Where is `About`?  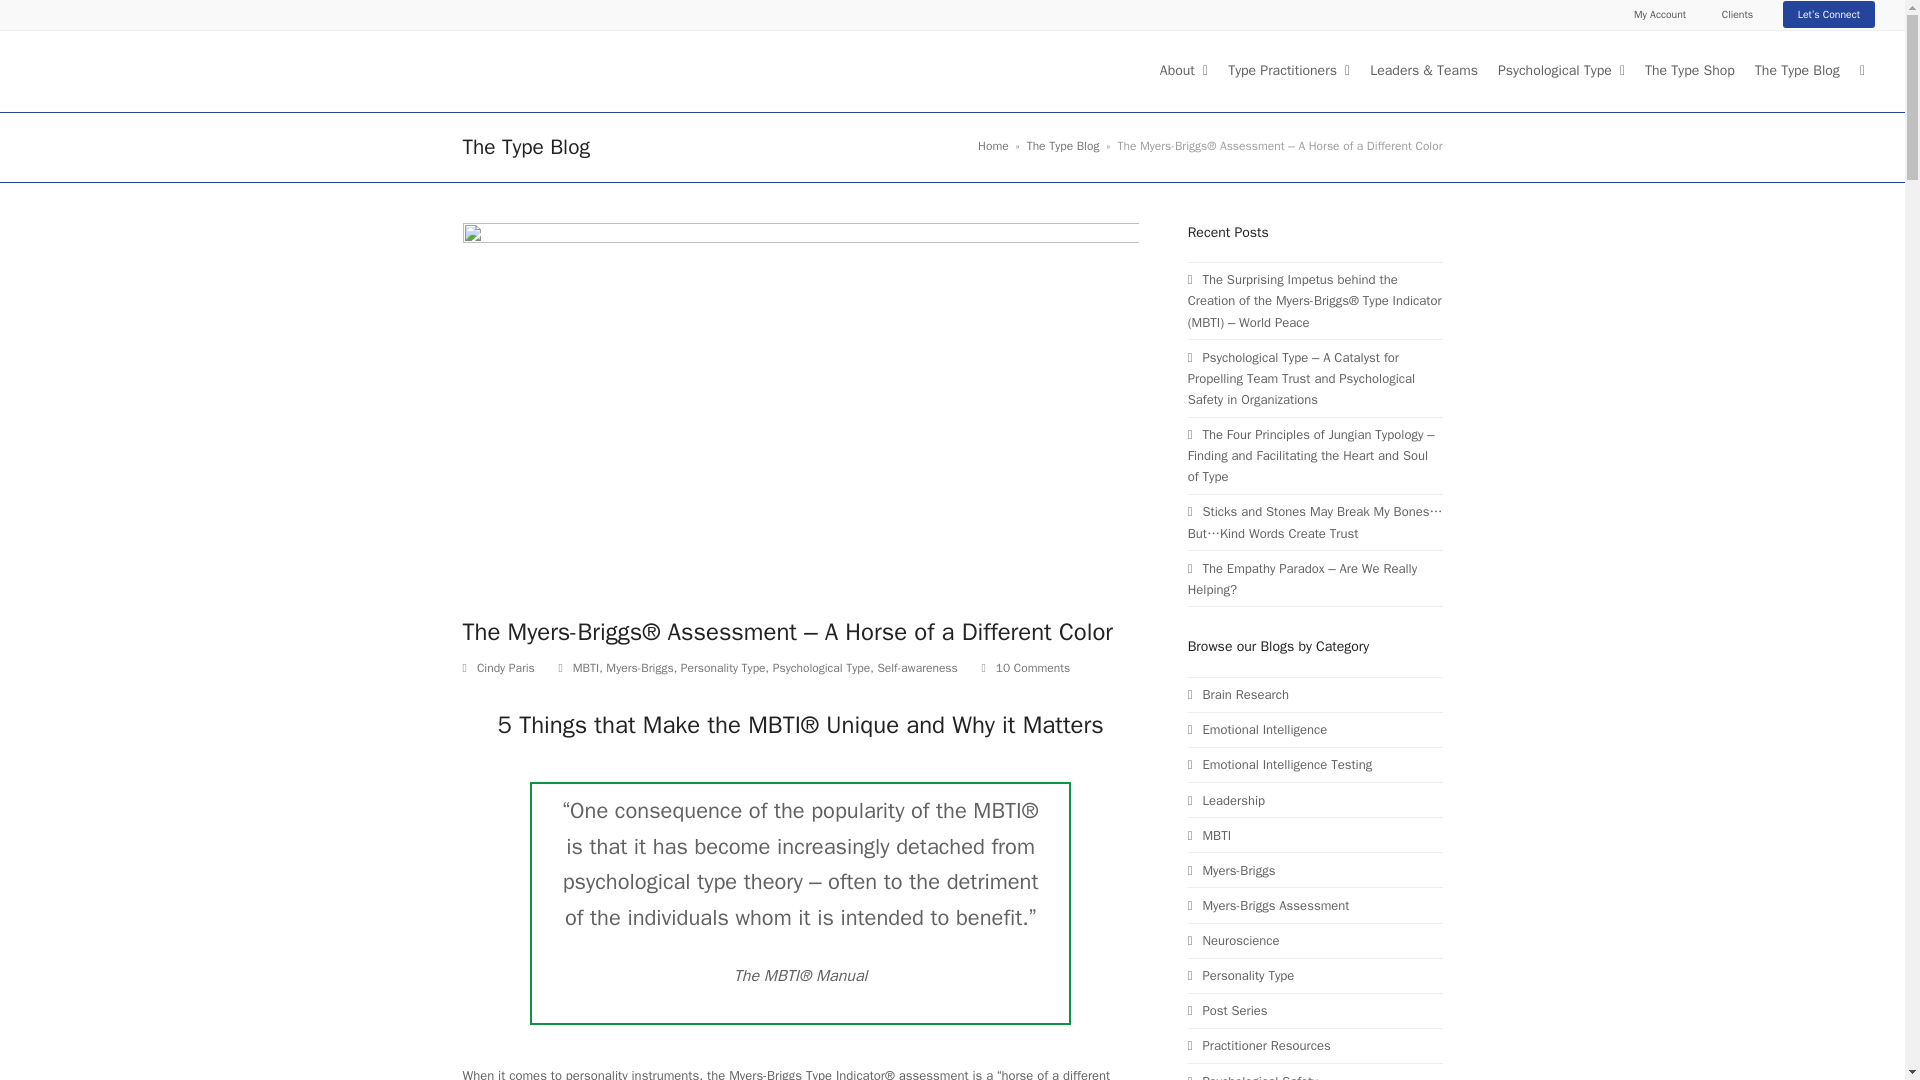
About is located at coordinates (1183, 71).